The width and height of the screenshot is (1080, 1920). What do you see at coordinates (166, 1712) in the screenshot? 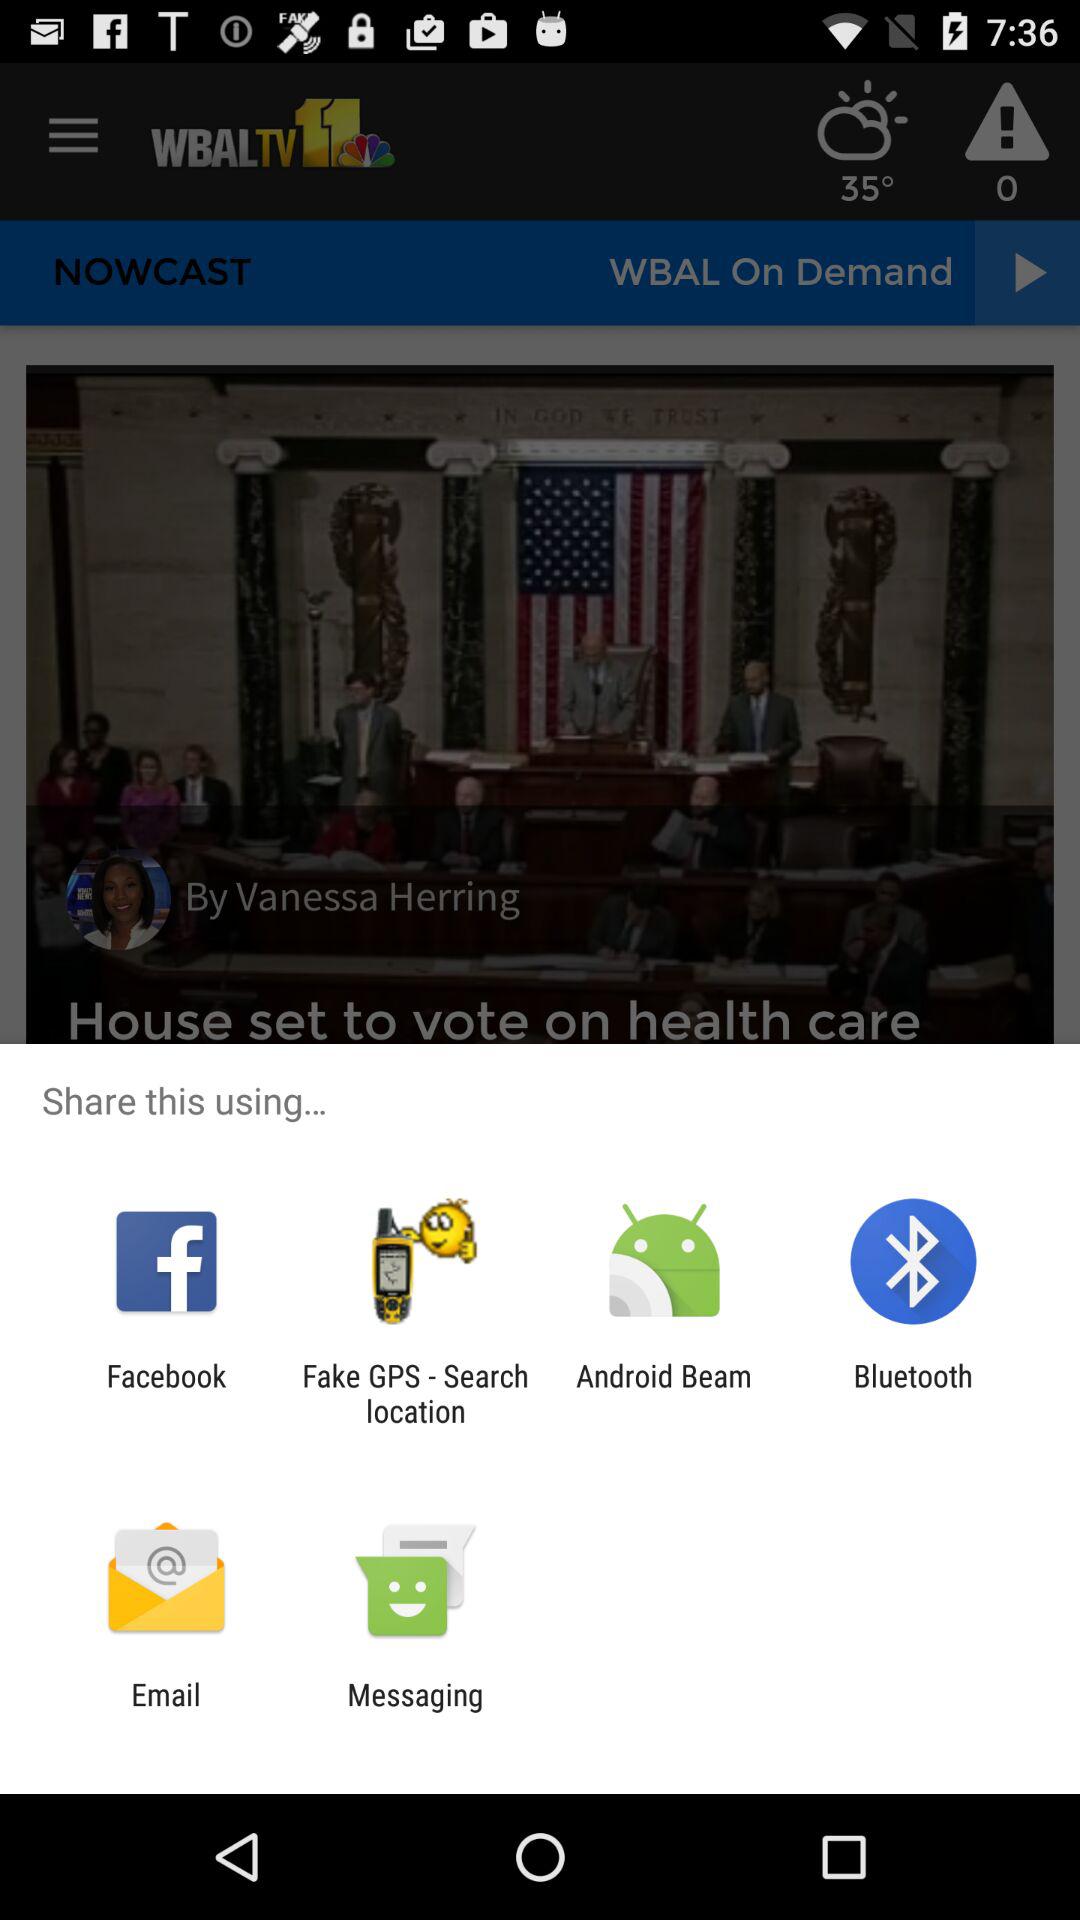
I see `launch app to the left of messaging item` at bounding box center [166, 1712].